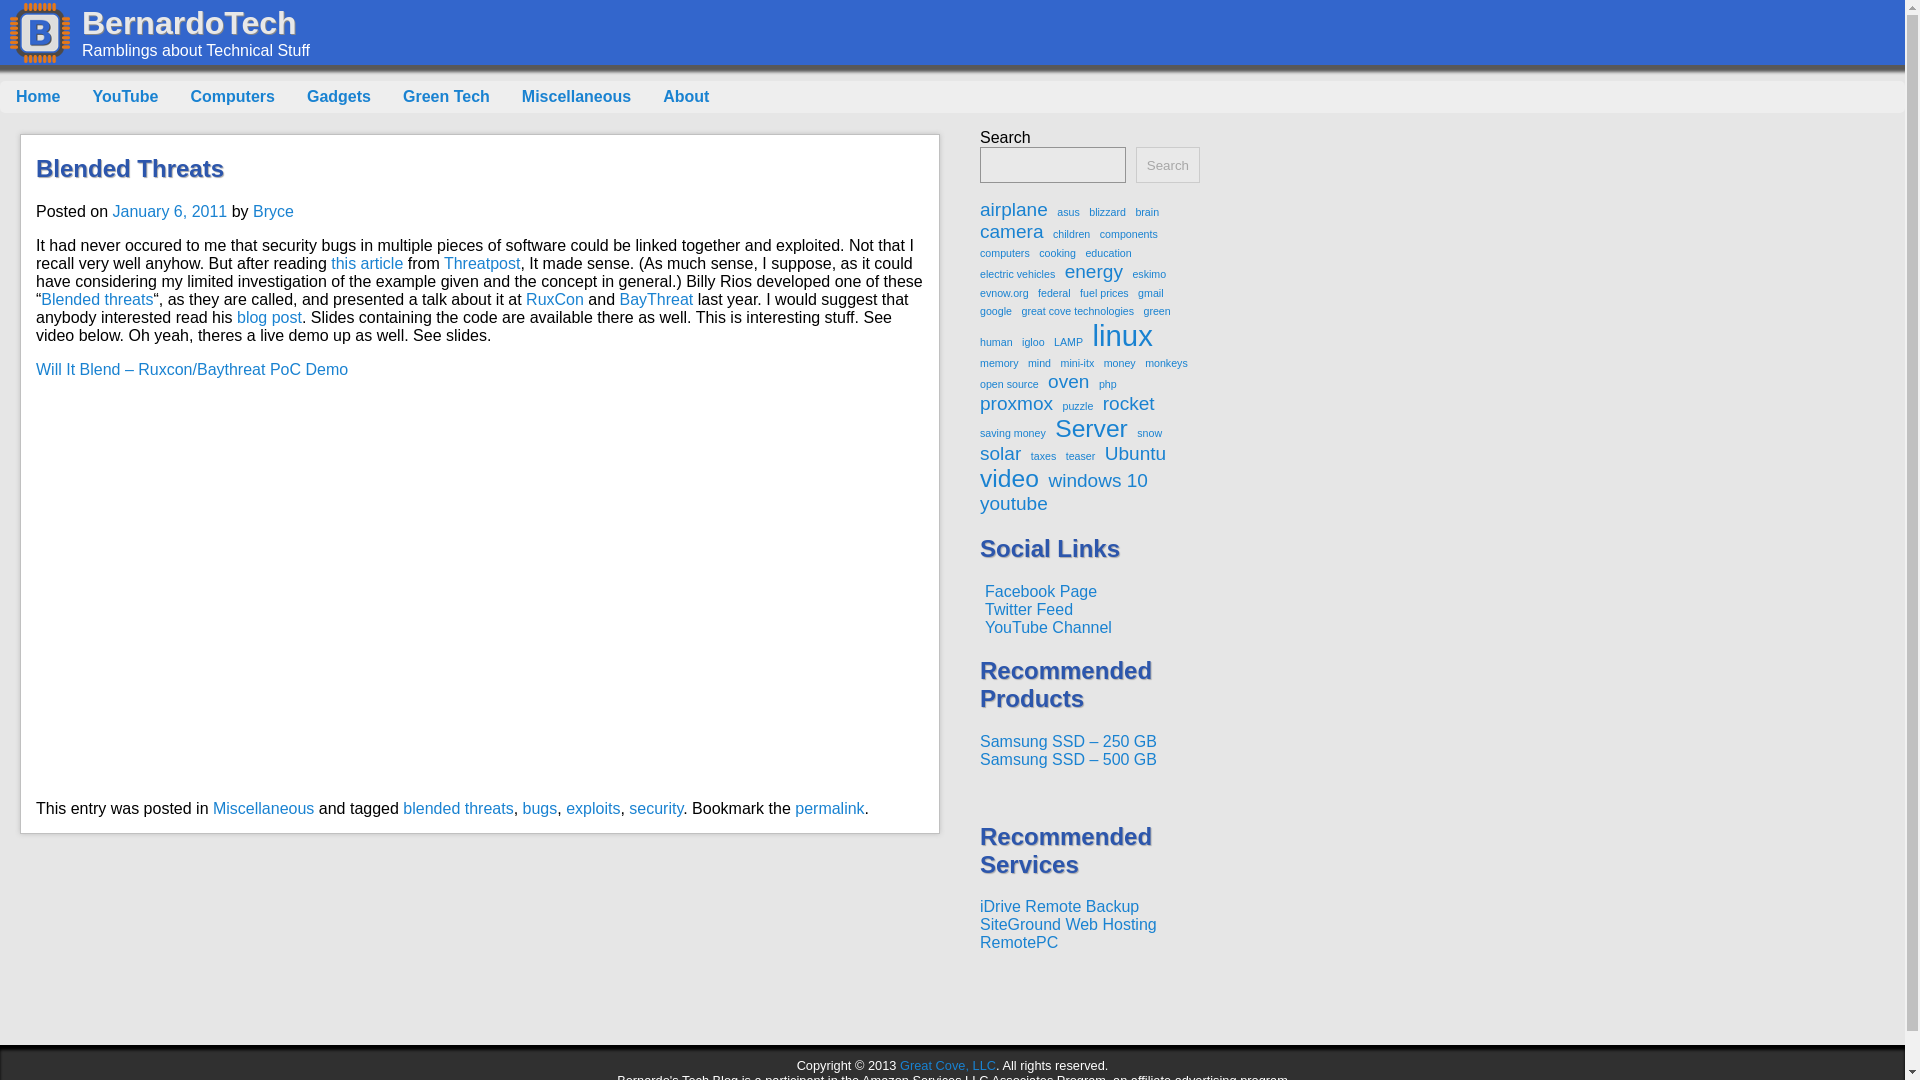 The width and height of the screenshot is (1920, 1080). What do you see at coordinates (656, 808) in the screenshot?
I see `security` at bounding box center [656, 808].